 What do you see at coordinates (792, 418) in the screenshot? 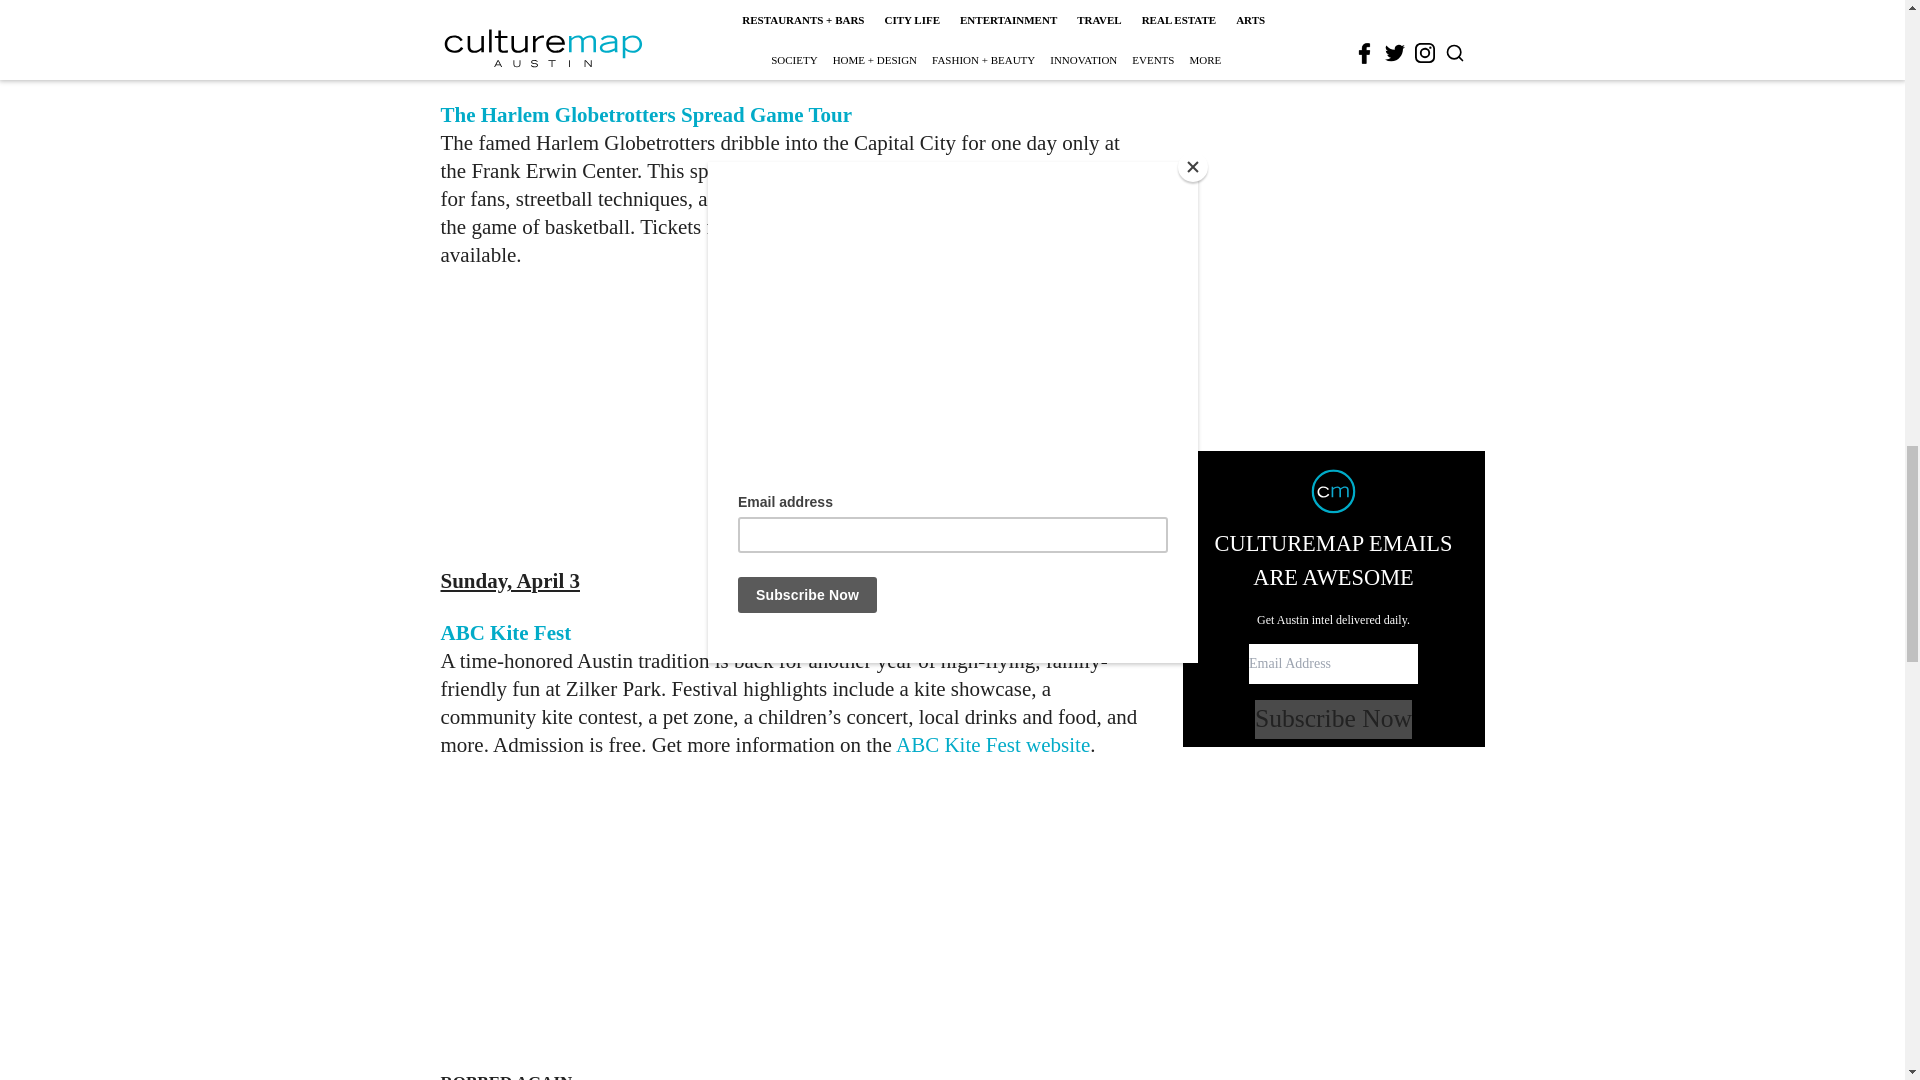
I see `3rd party ad content` at bounding box center [792, 418].